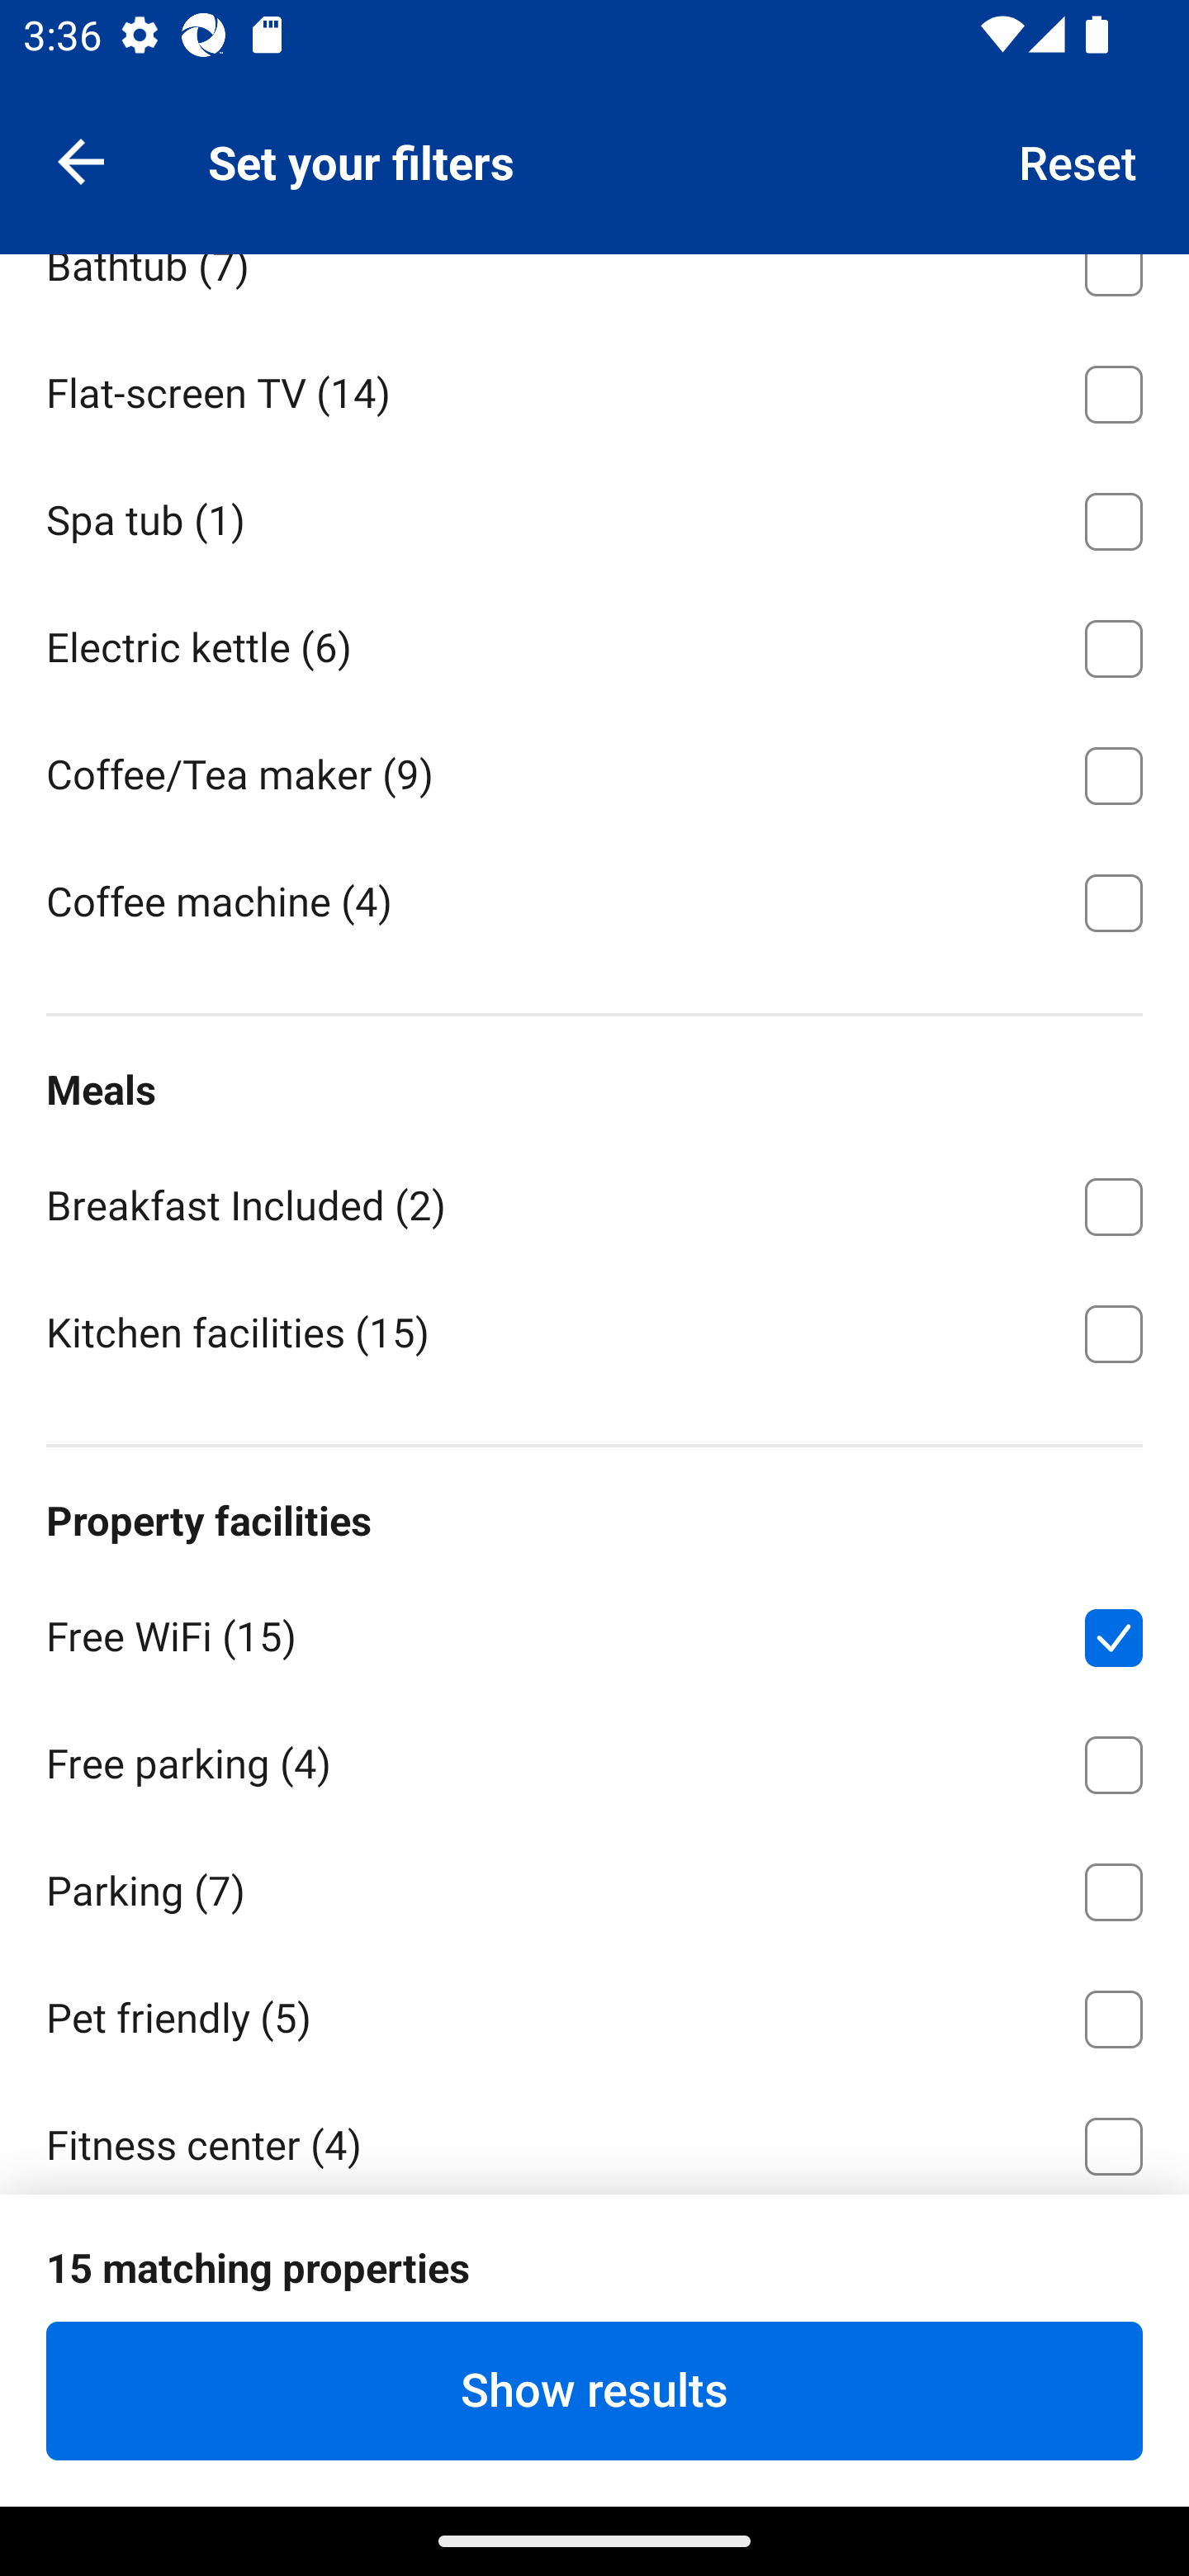 This screenshot has width=1189, height=2576. What do you see at coordinates (594, 1331) in the screenshot?
I see `Kitchen facilities ⁦(15)` at bounding box center [594, 1331].